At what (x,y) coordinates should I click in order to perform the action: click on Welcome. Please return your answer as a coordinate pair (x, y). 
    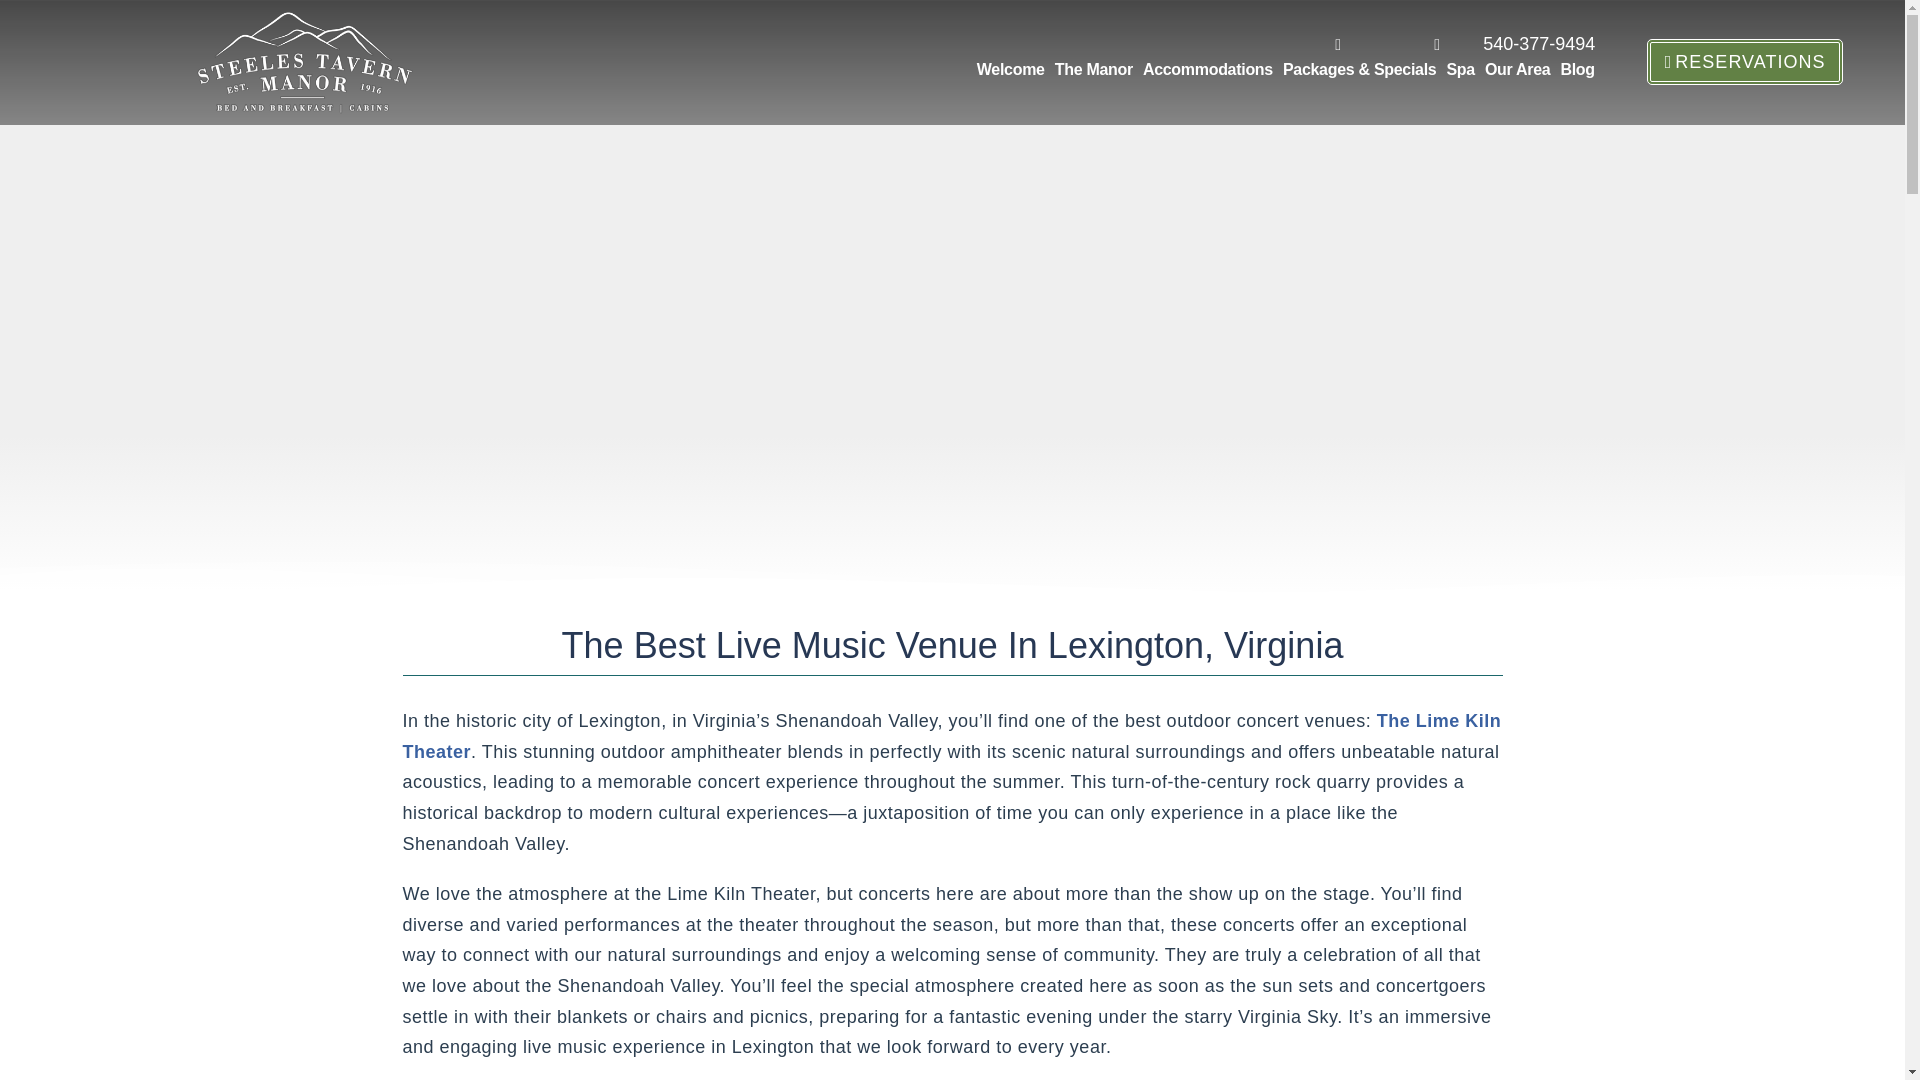
    Looking at the image, I should click on (1010, 70).